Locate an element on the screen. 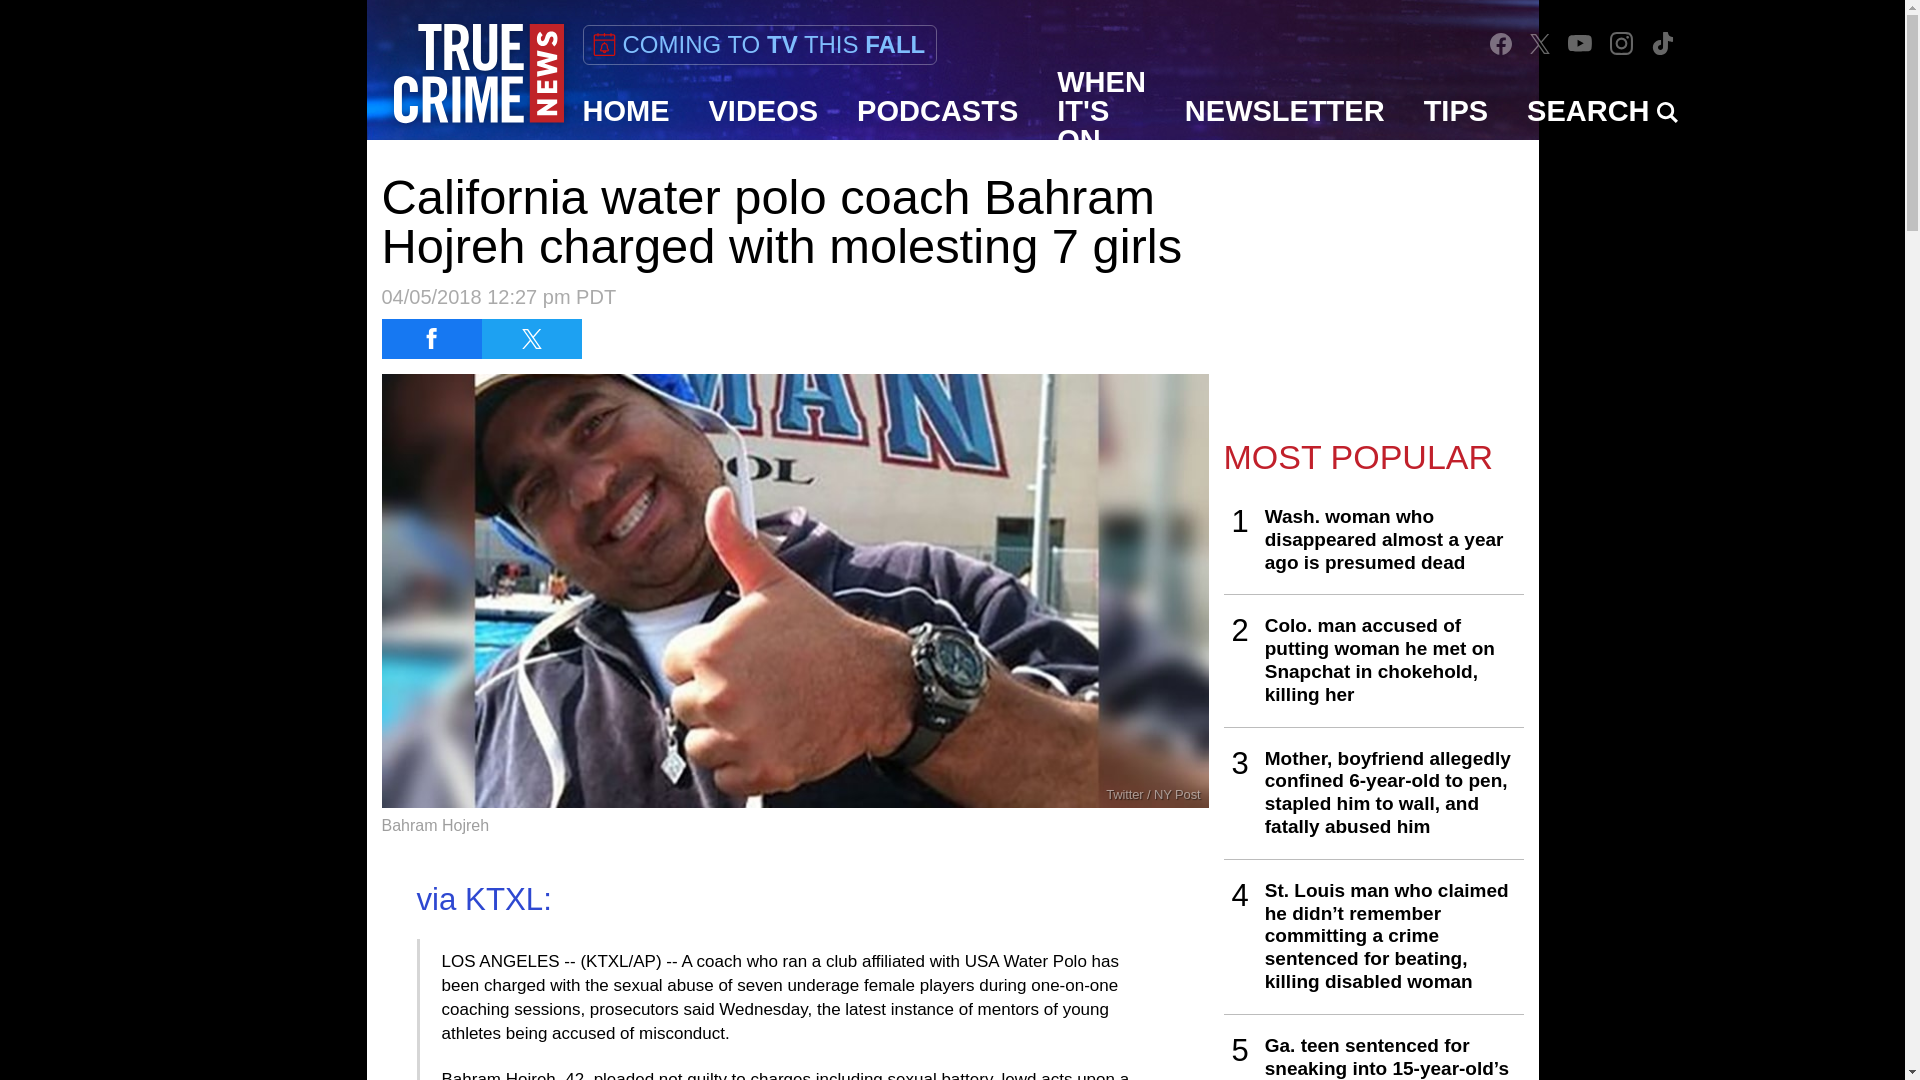  YouTube is located at coordinates (1580, 42).